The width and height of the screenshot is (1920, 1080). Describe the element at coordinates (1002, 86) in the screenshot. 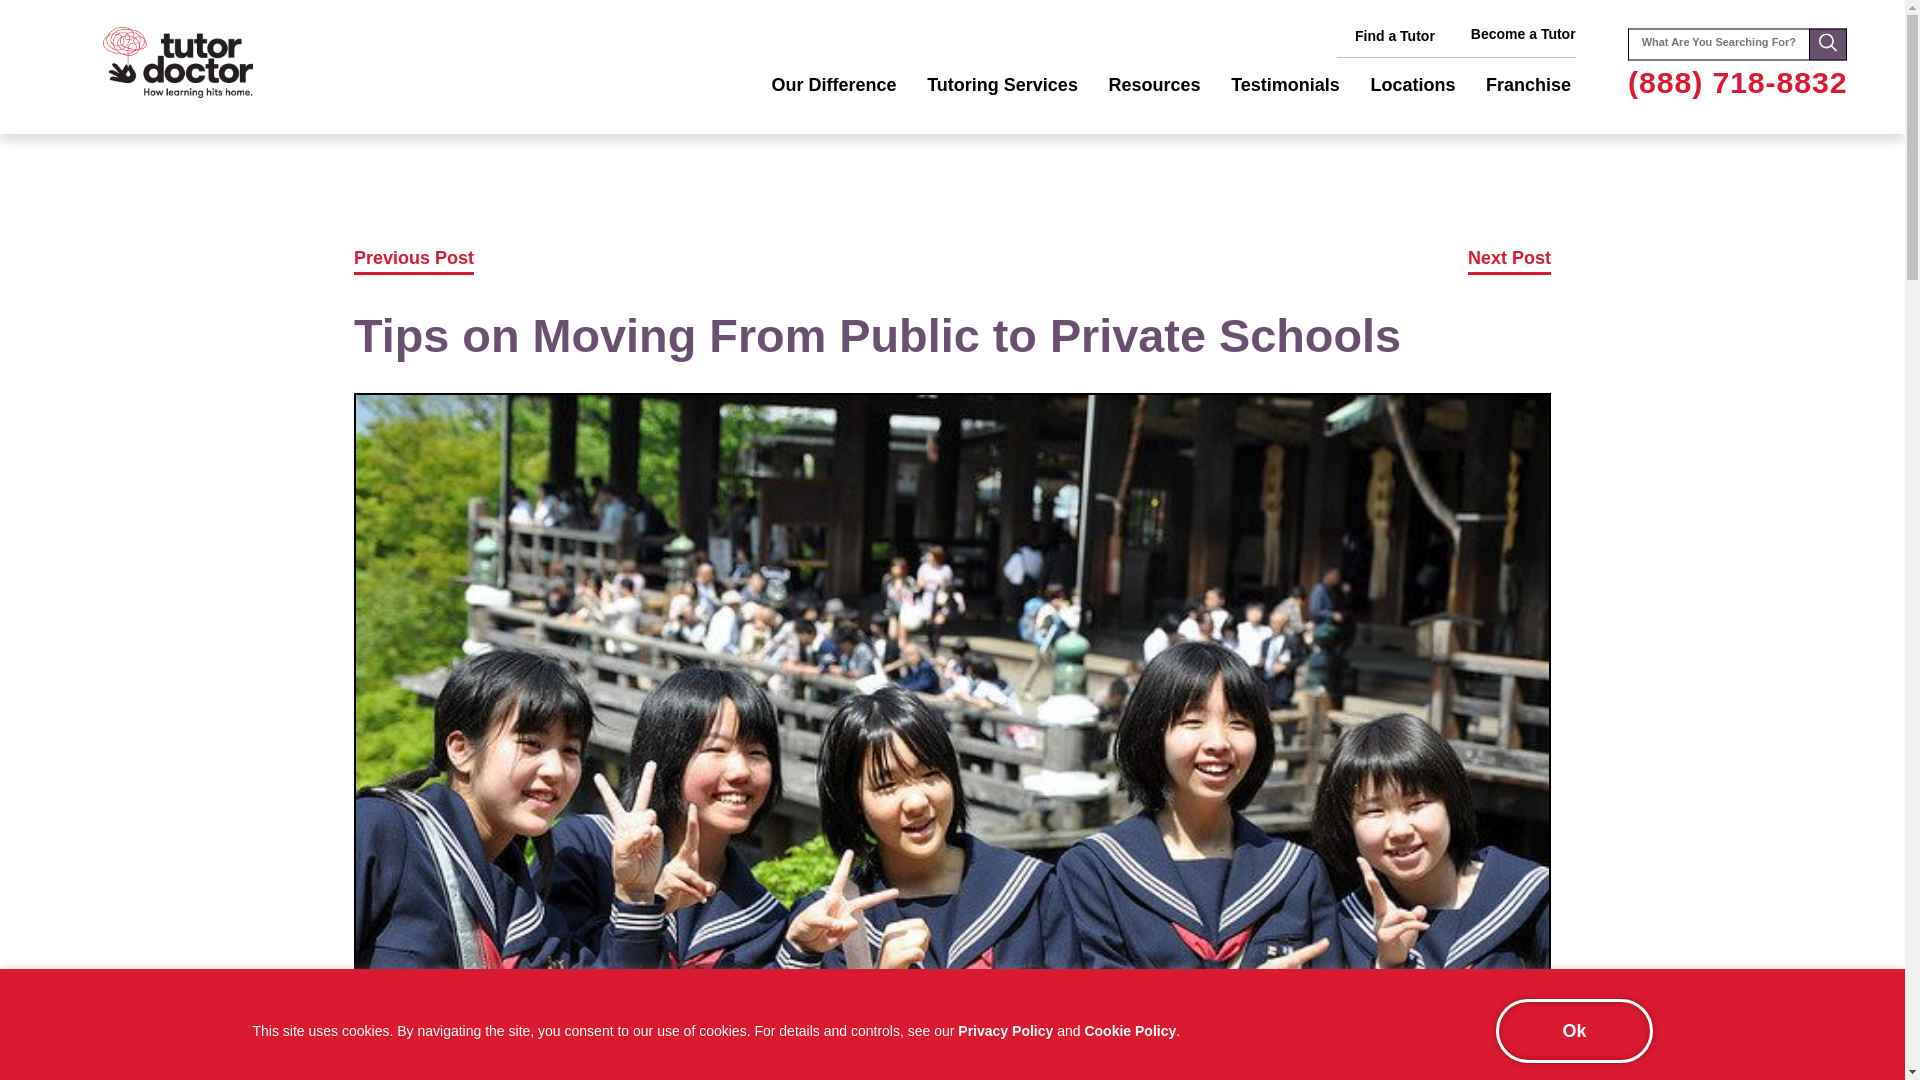

I see `Tutoring Services` at that location.